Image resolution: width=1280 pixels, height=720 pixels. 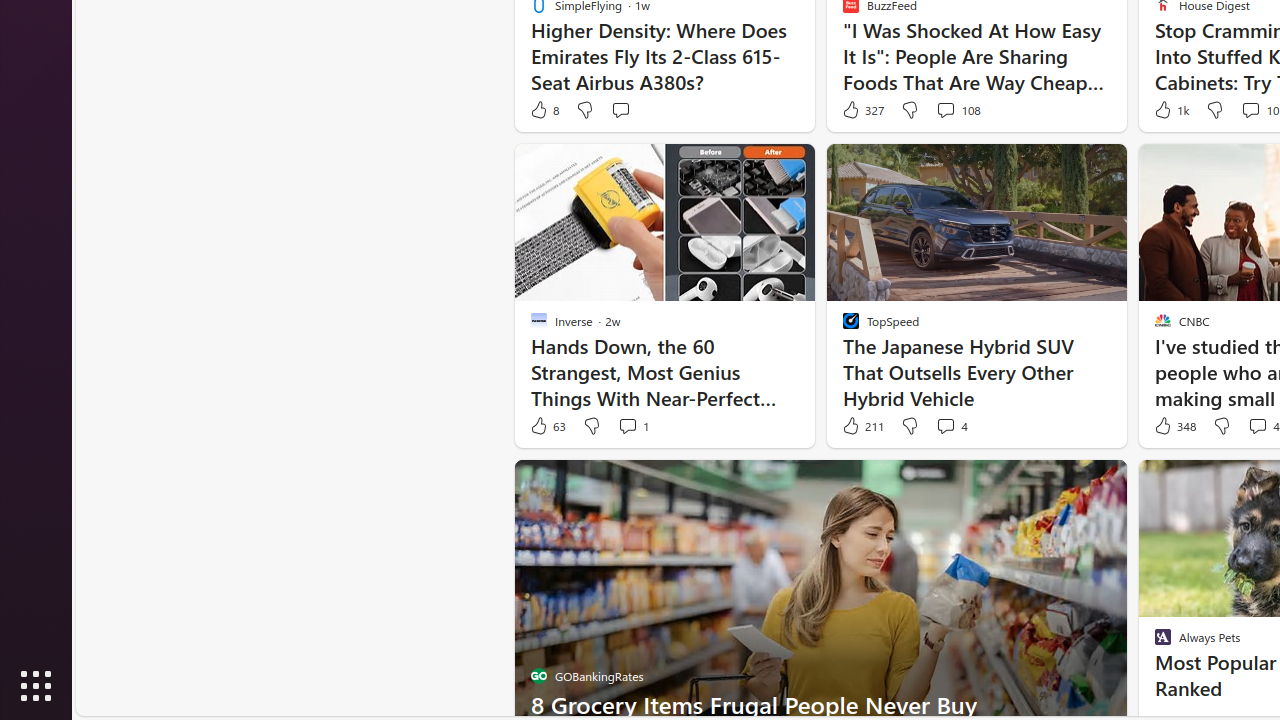 I want to click on View comments 103 Comment, so click(x=1250, y=110).